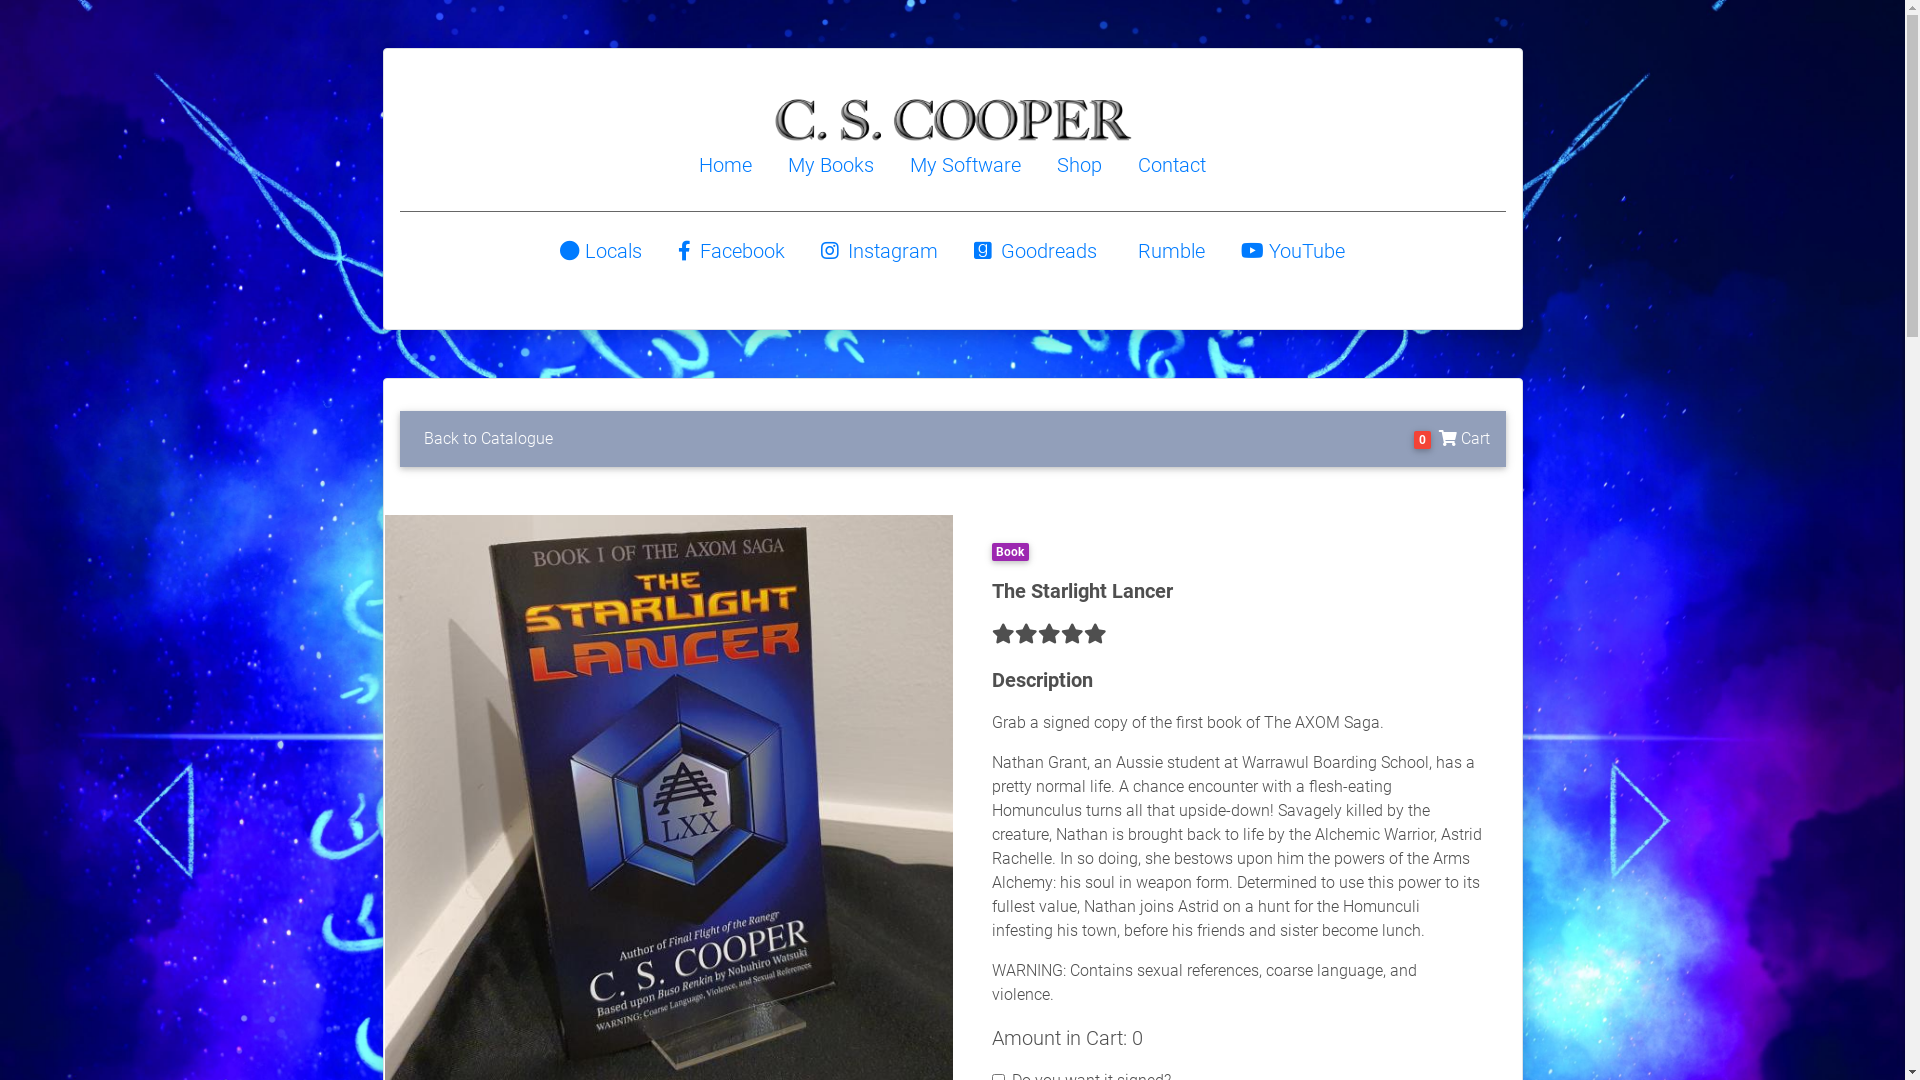  I want to click on Rumble, so click(1169, 251).